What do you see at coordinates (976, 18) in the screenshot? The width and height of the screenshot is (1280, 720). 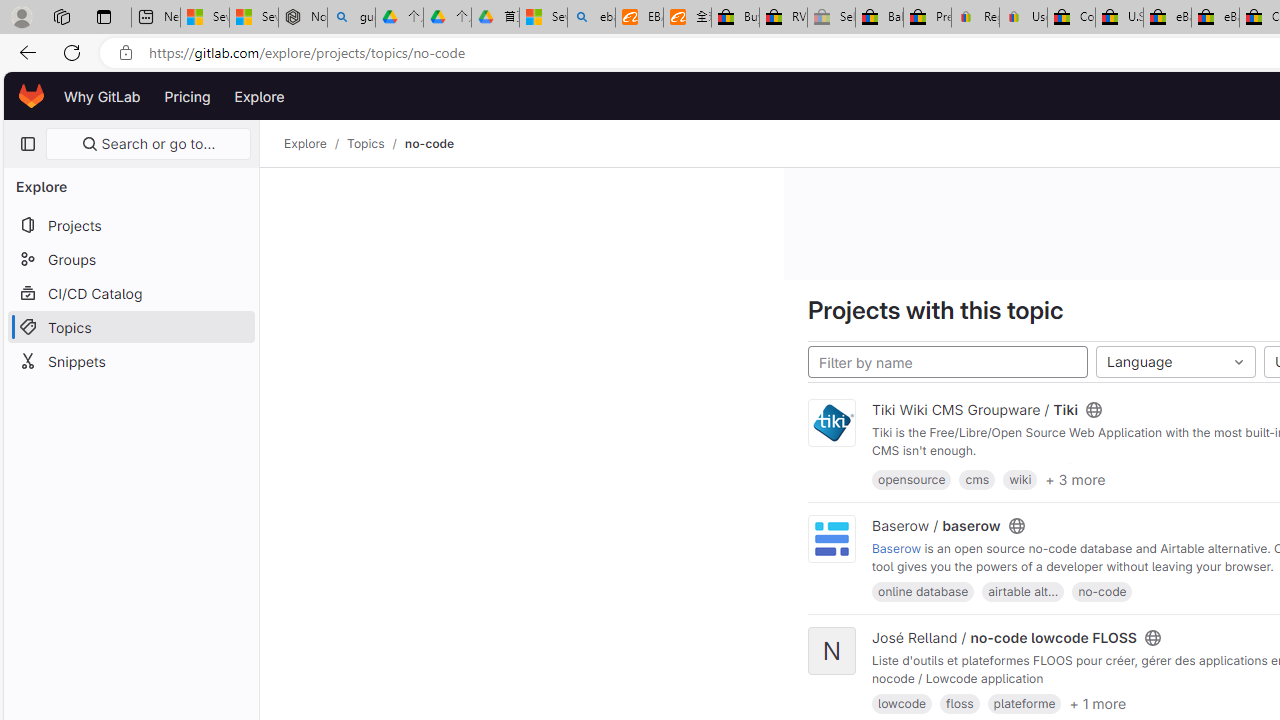 I see `Register: Create a personal eBay account` at bounding box center [976, 18].